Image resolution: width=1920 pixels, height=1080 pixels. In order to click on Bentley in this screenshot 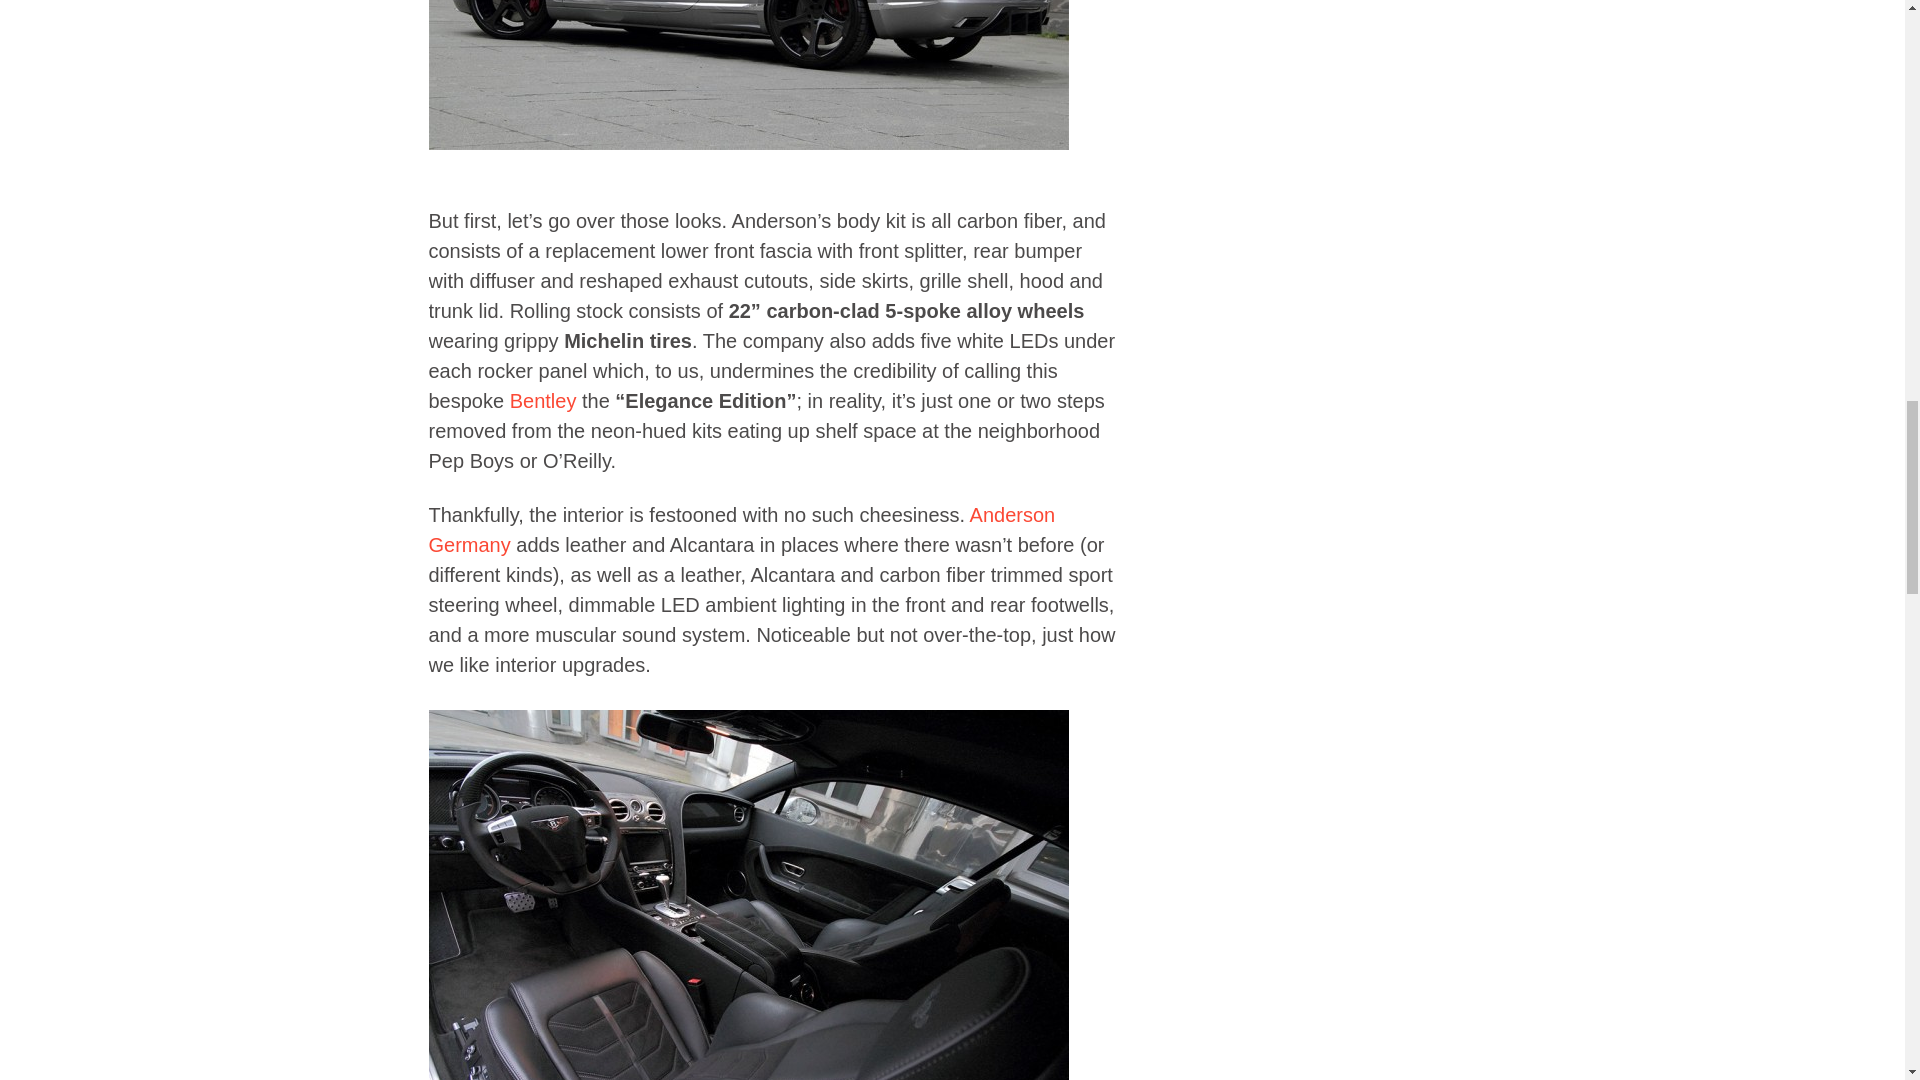, I will do `click(544, 400)`.